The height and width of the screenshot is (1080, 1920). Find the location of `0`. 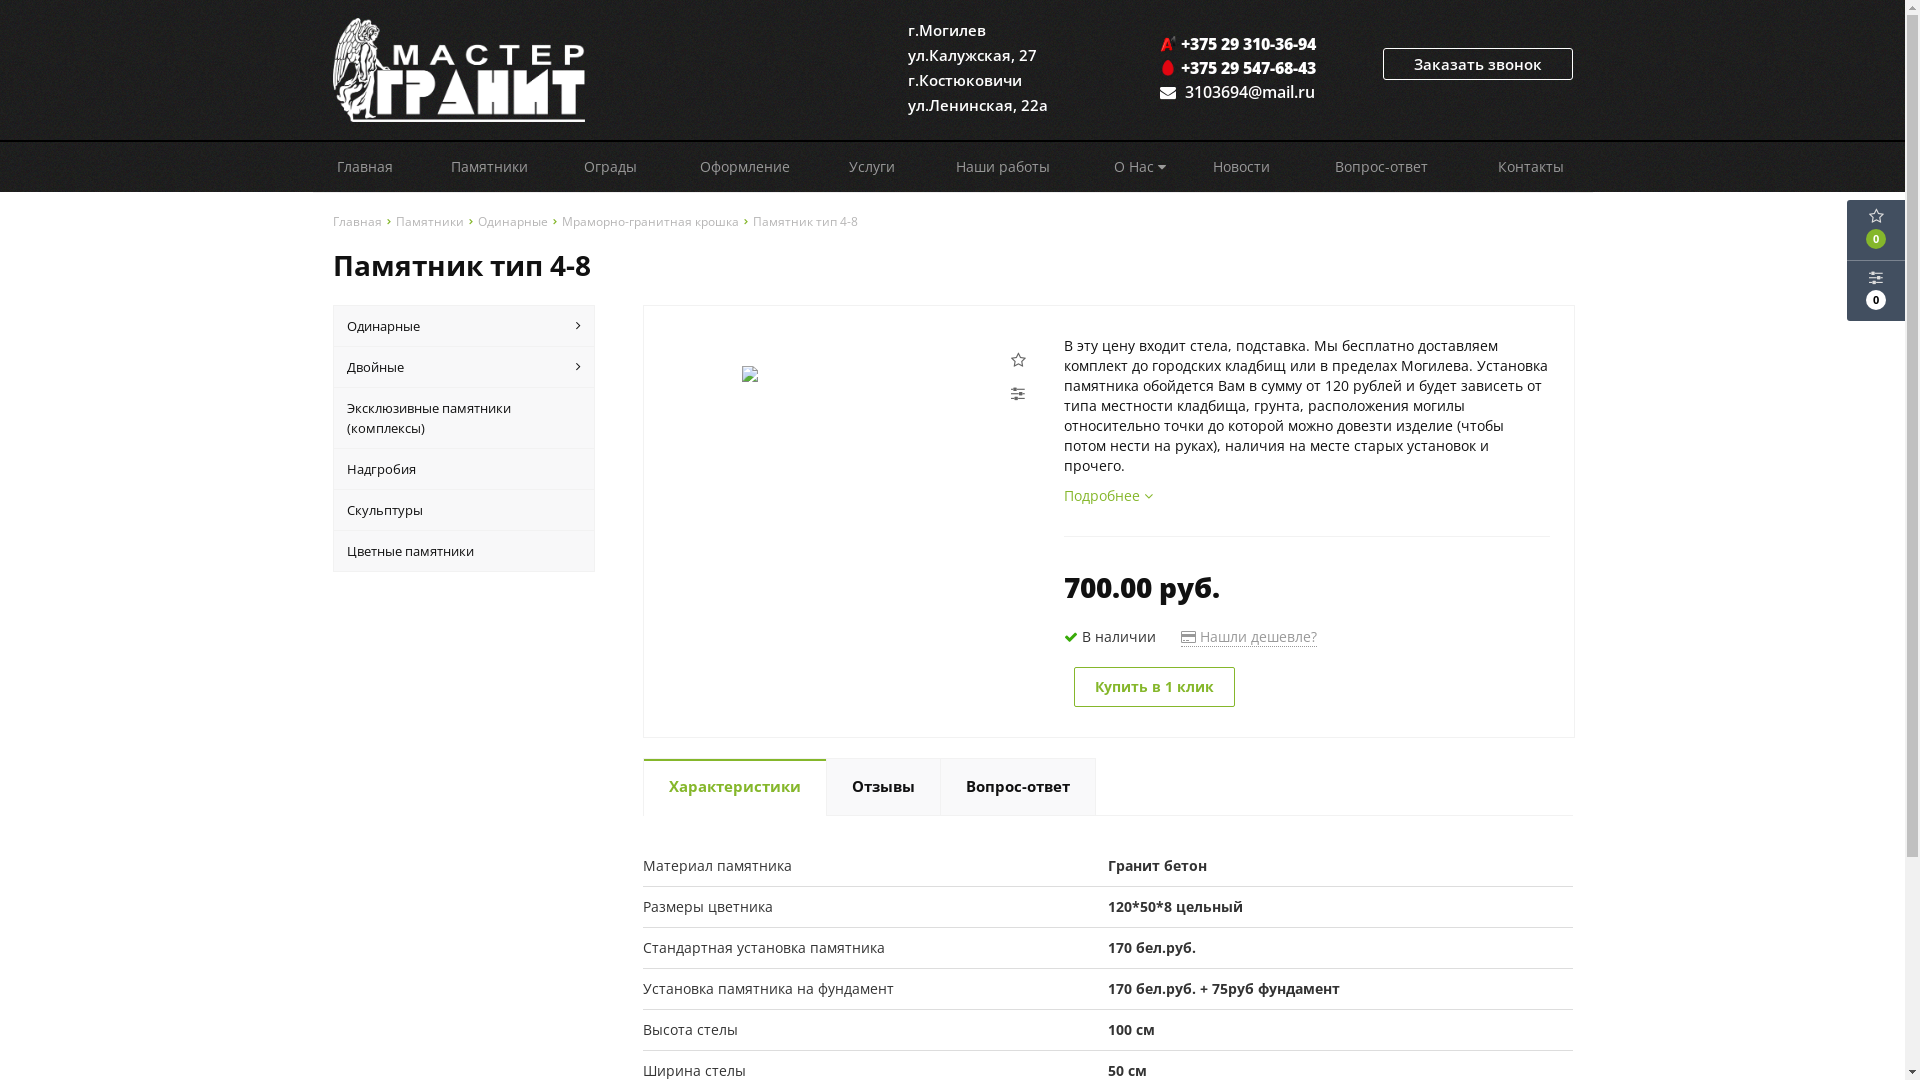

0 is located at coordinates (1876, 230).